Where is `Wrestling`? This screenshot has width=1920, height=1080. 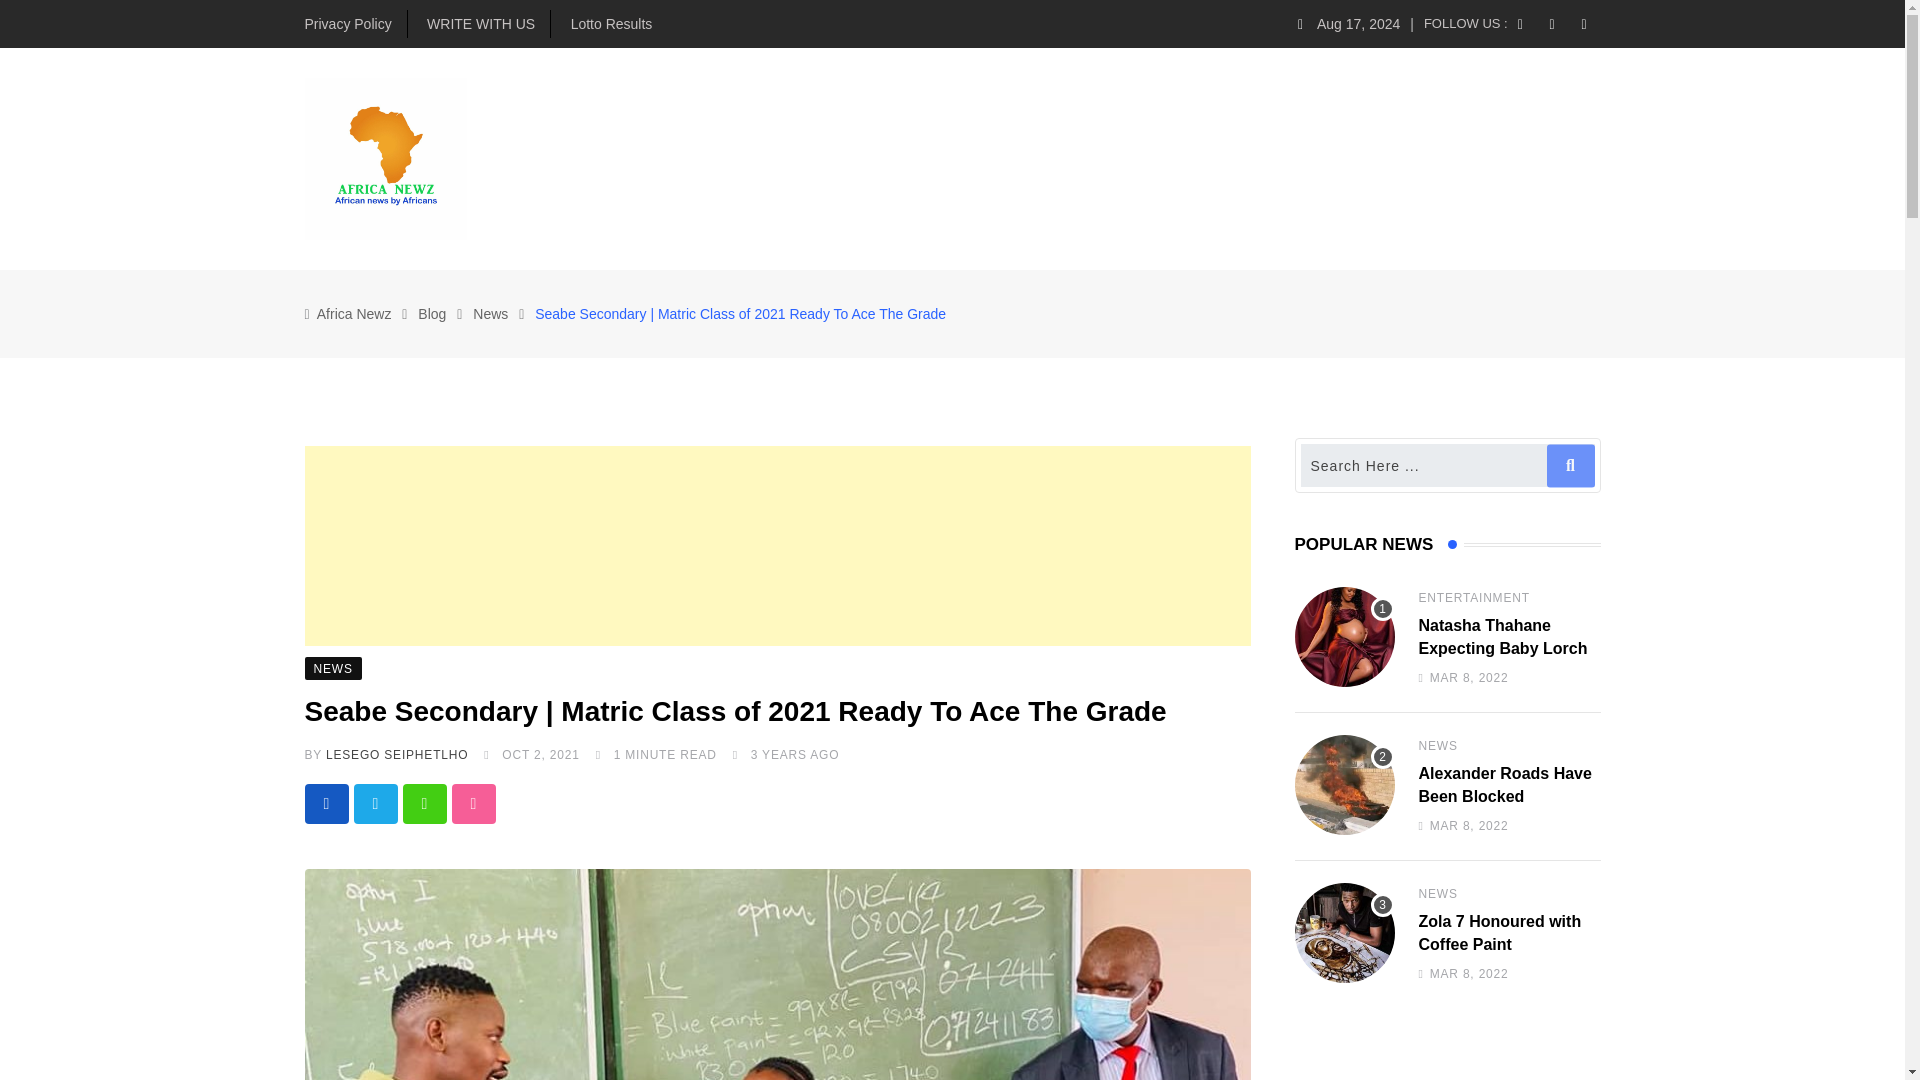
Wrestling is located at coordinates (1328, 158).